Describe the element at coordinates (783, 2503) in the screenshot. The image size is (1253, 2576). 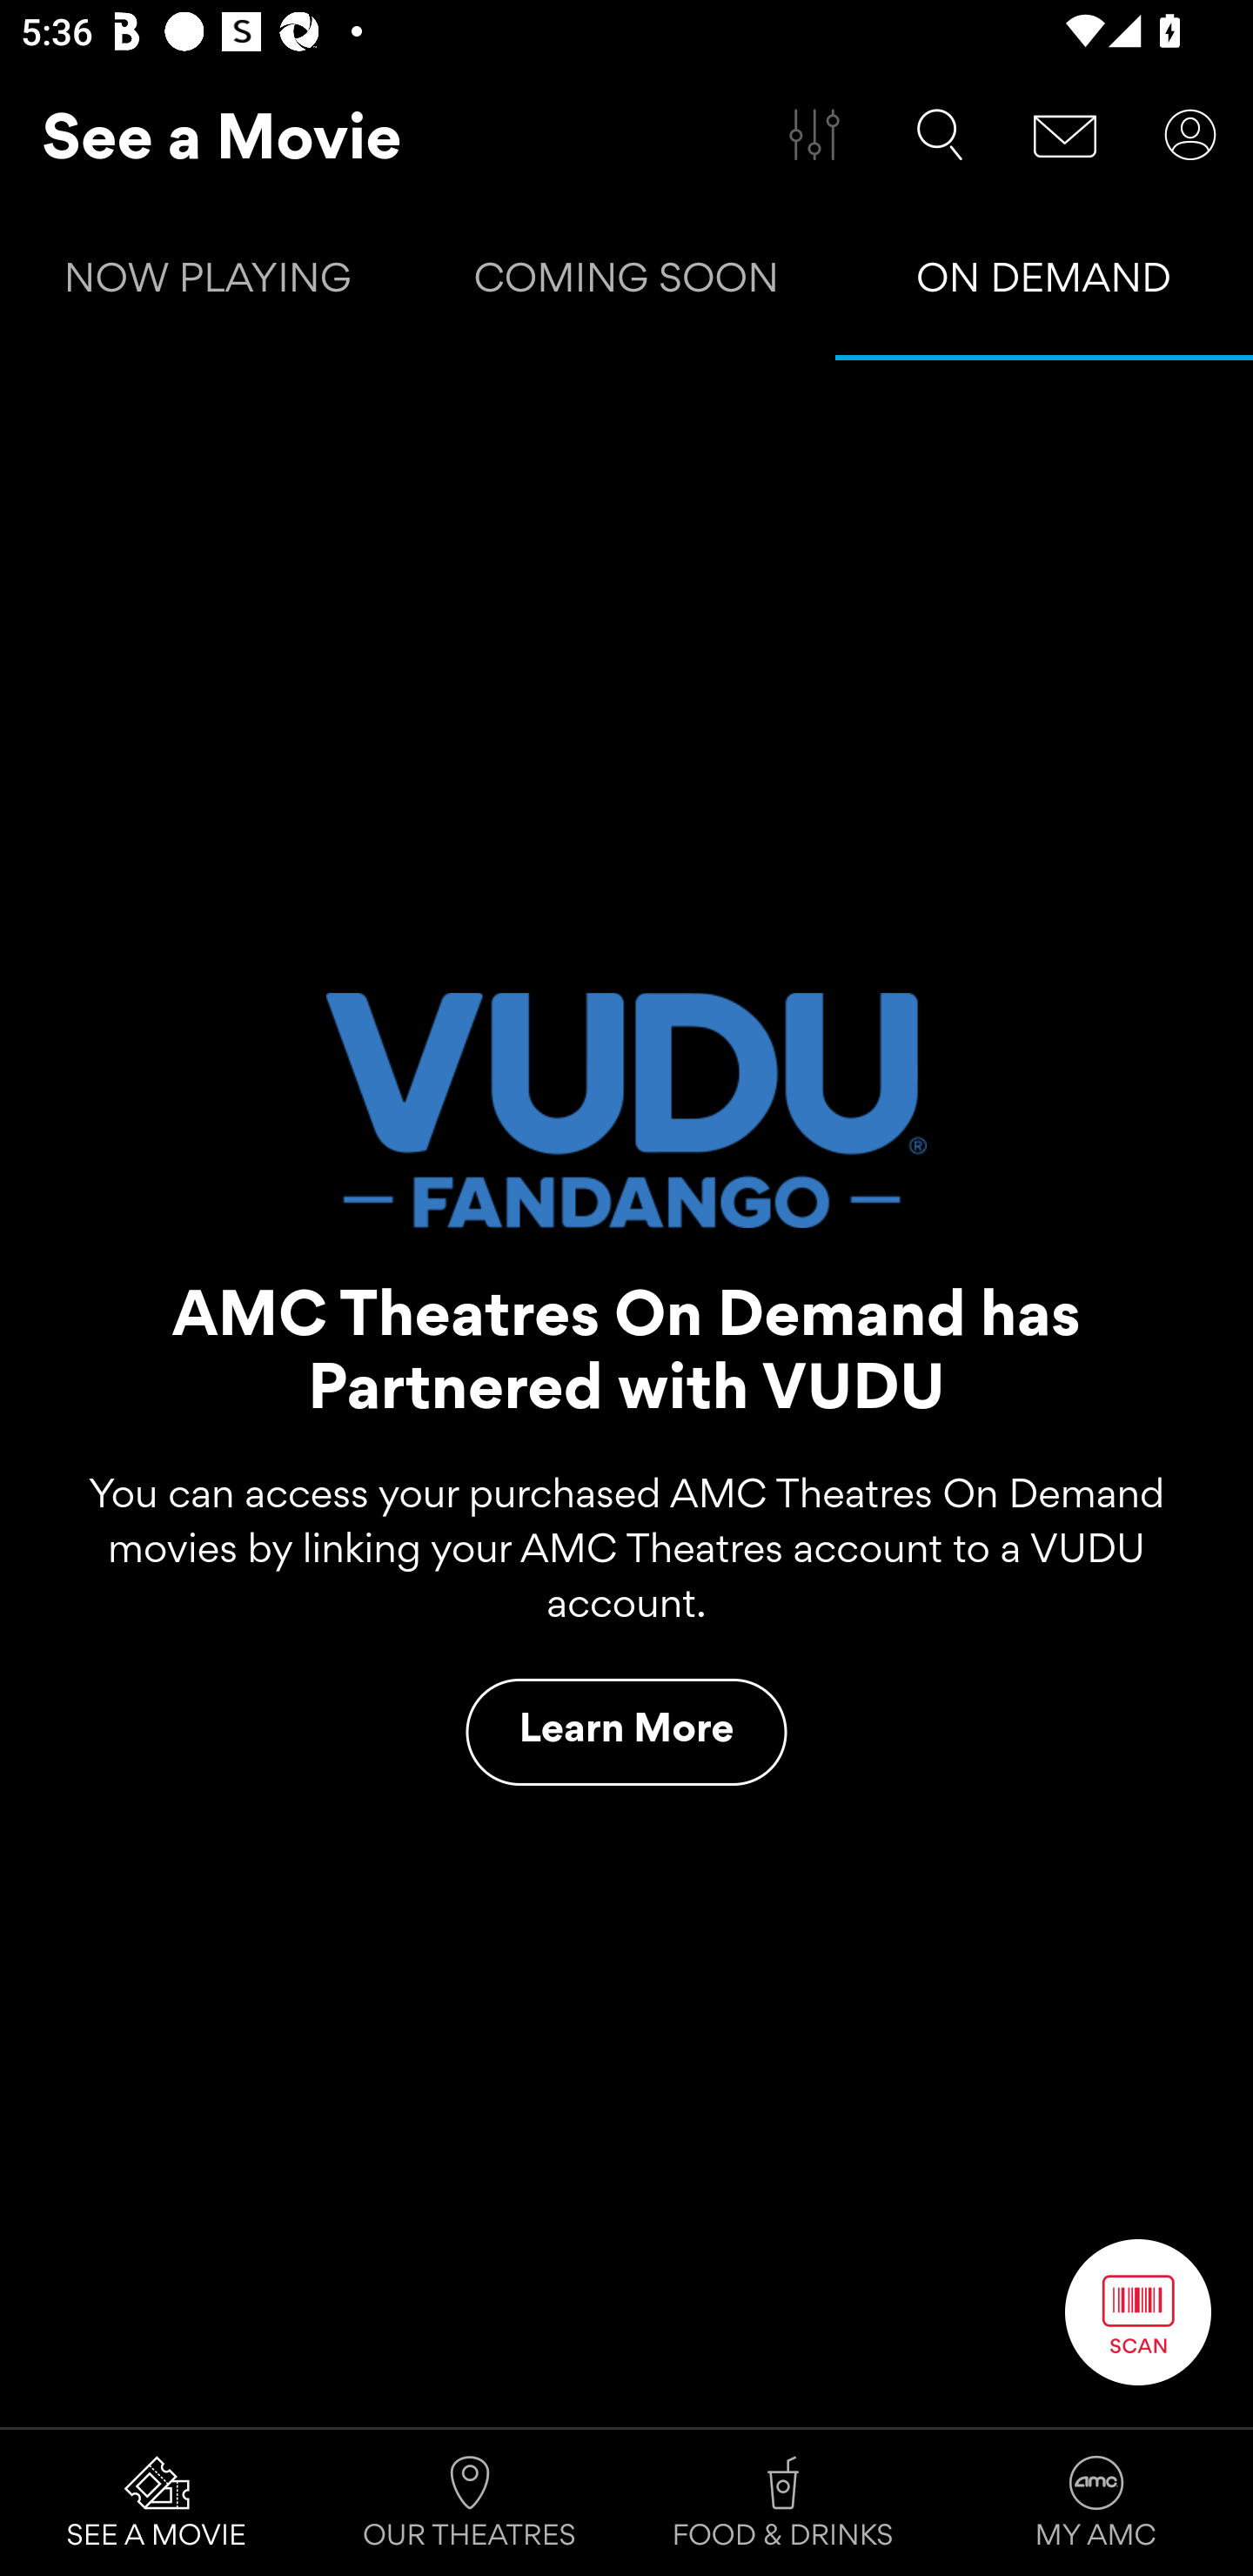
I see `FOOD & DRINKS
Tab 3 of 4` at that location.